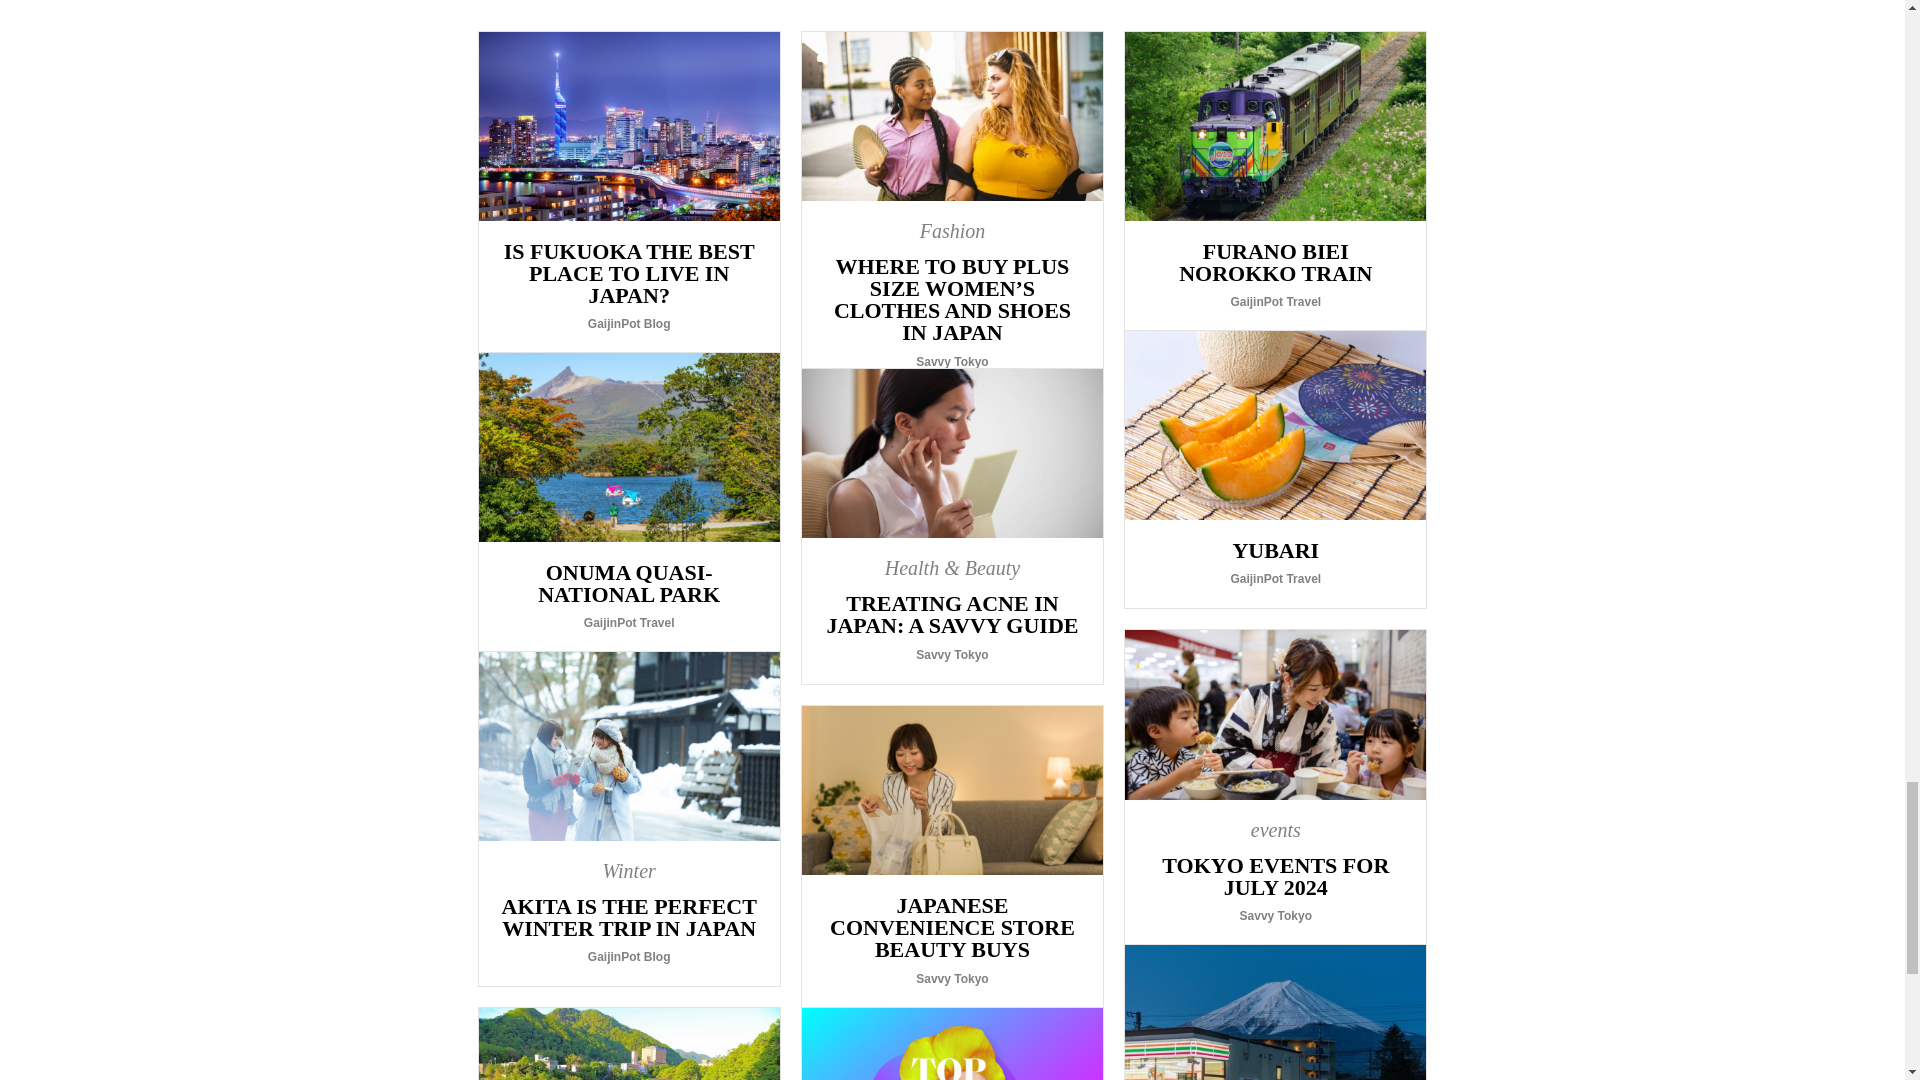 This screenshot has height=1080, width=1920. What do you see at coordinates (628, 192) in the screenshot?
I see `Is Fukuoka the Best Place to Live in Japan?` at bounding box center [628, 192].